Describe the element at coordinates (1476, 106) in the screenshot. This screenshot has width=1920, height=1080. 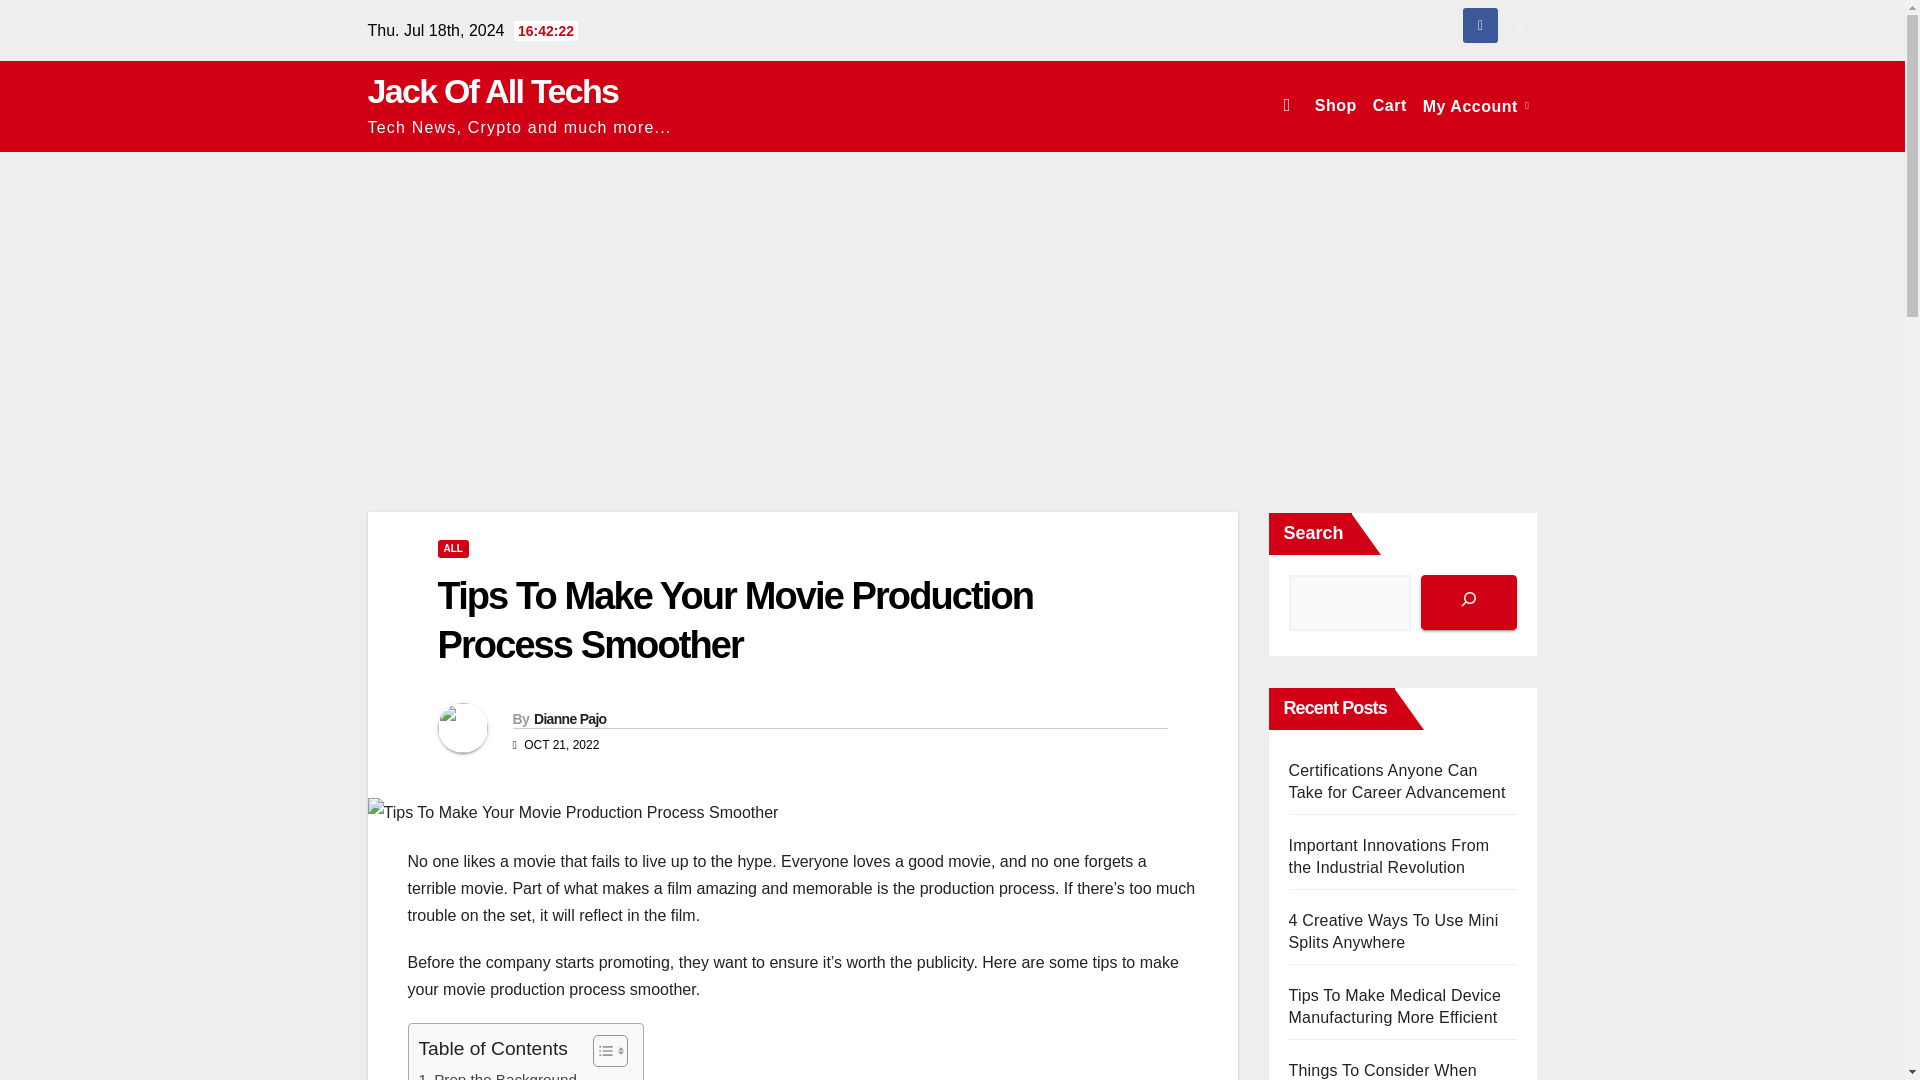
I see `My account` at that location.